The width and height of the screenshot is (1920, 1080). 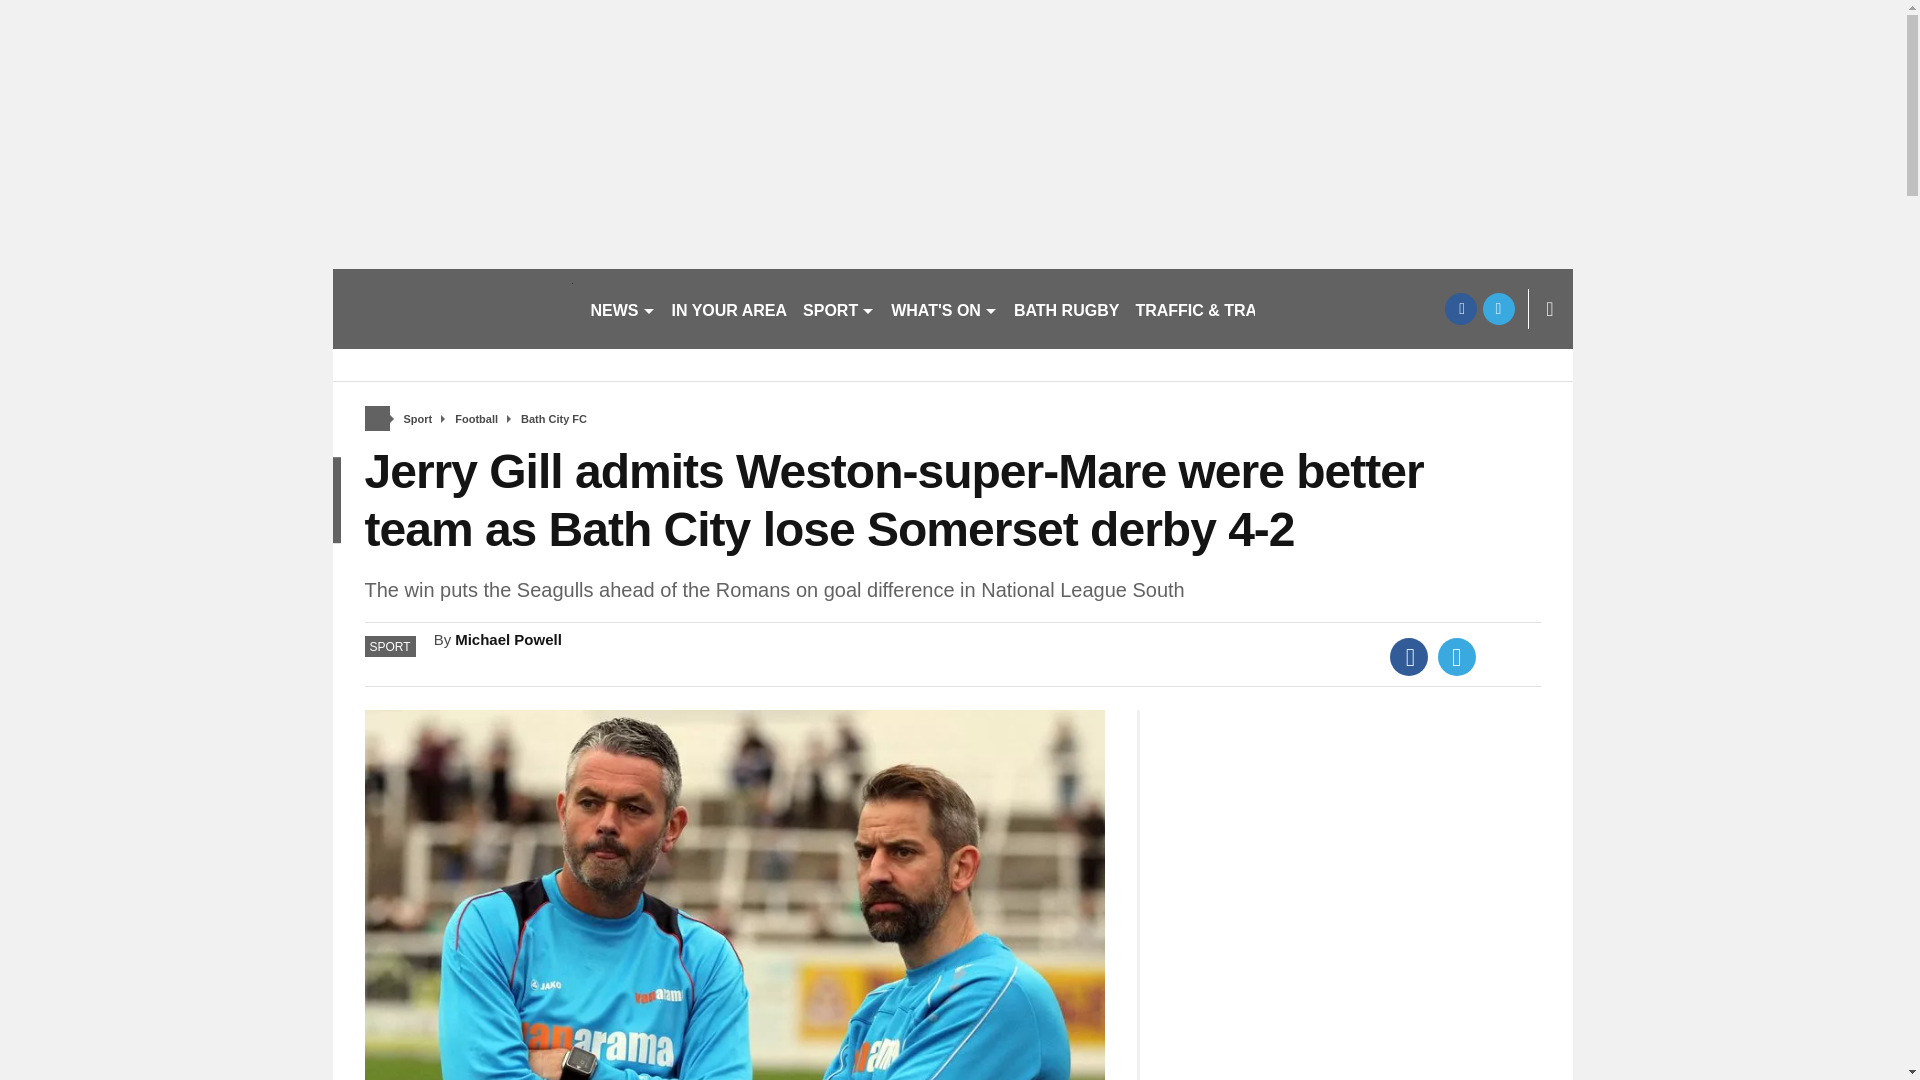 What do you see at coordinates (1457, 657) in the screenshot?
I see `Twitter` at bounding box center [1457, 657].